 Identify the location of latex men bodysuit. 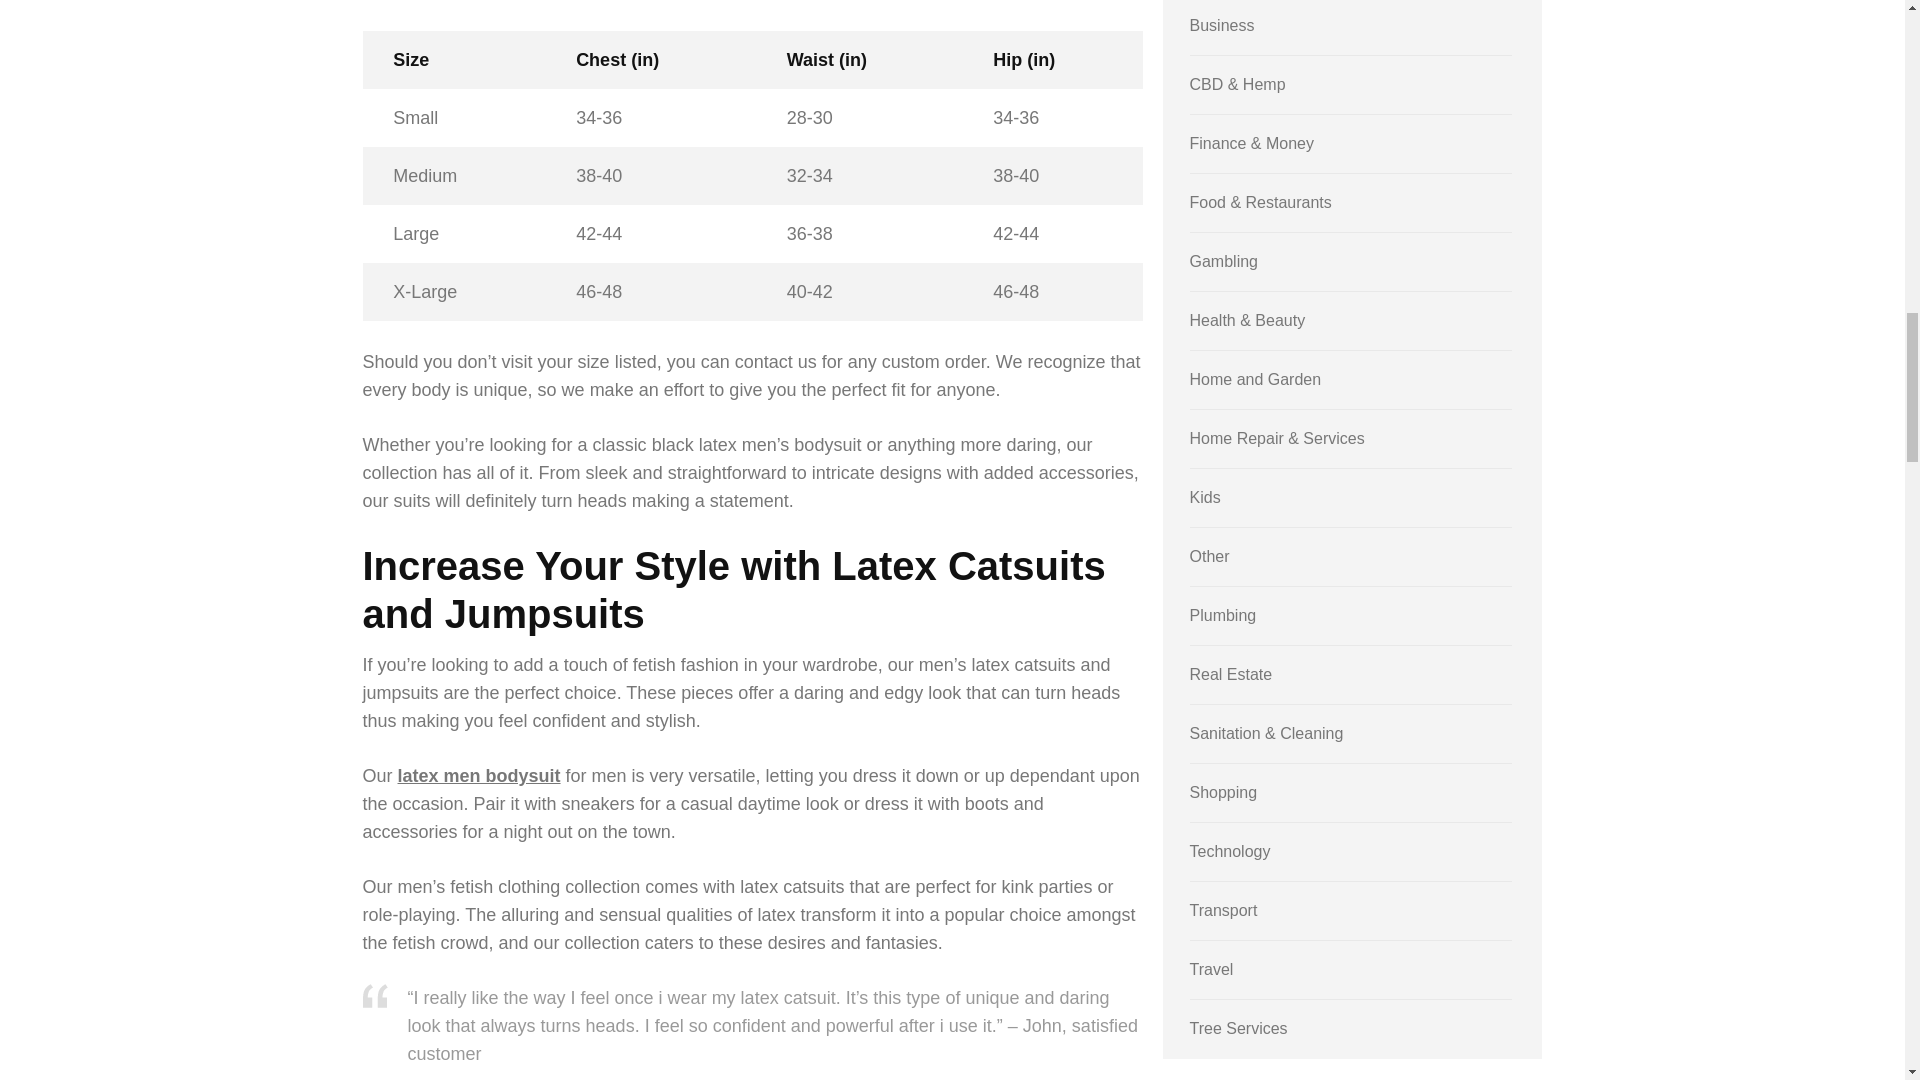
(478, 776).